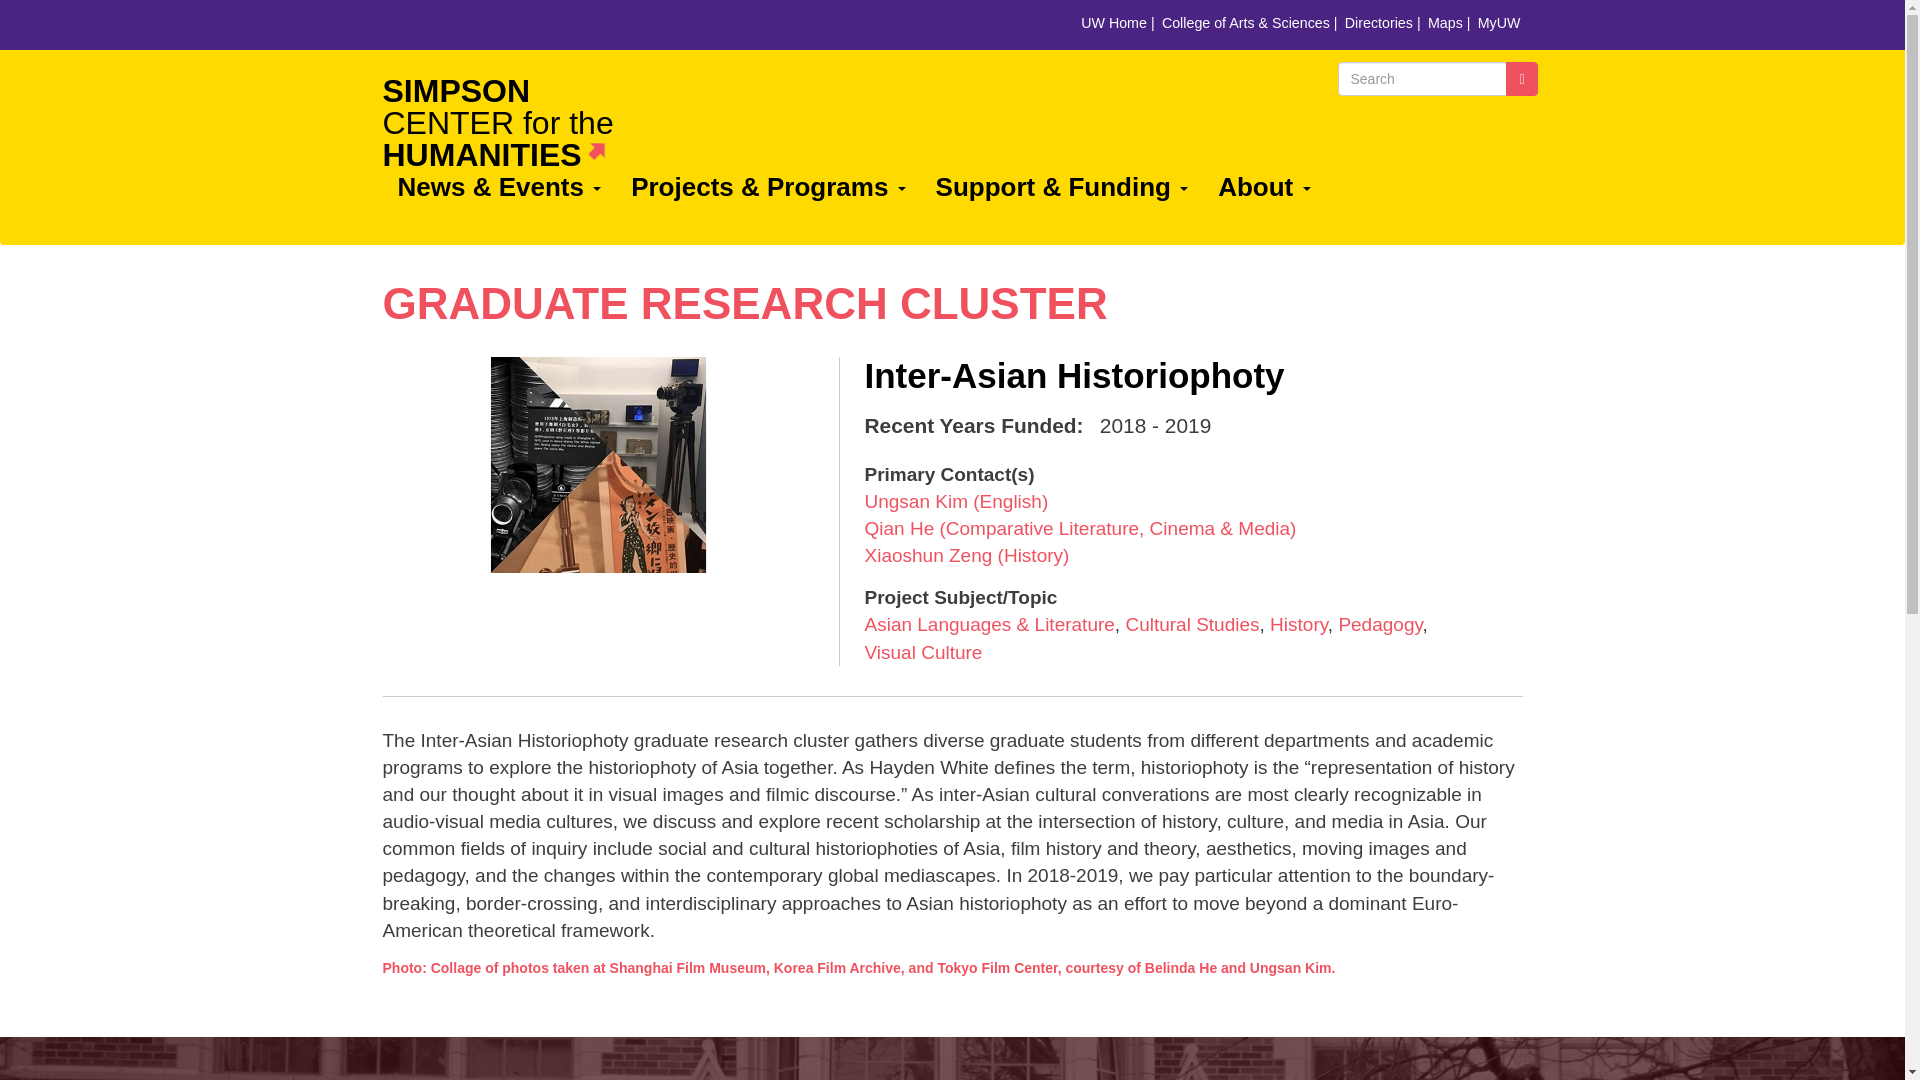 This screenshot has height=1080, width=1920. I want to click on Directories, so click(506, 122).